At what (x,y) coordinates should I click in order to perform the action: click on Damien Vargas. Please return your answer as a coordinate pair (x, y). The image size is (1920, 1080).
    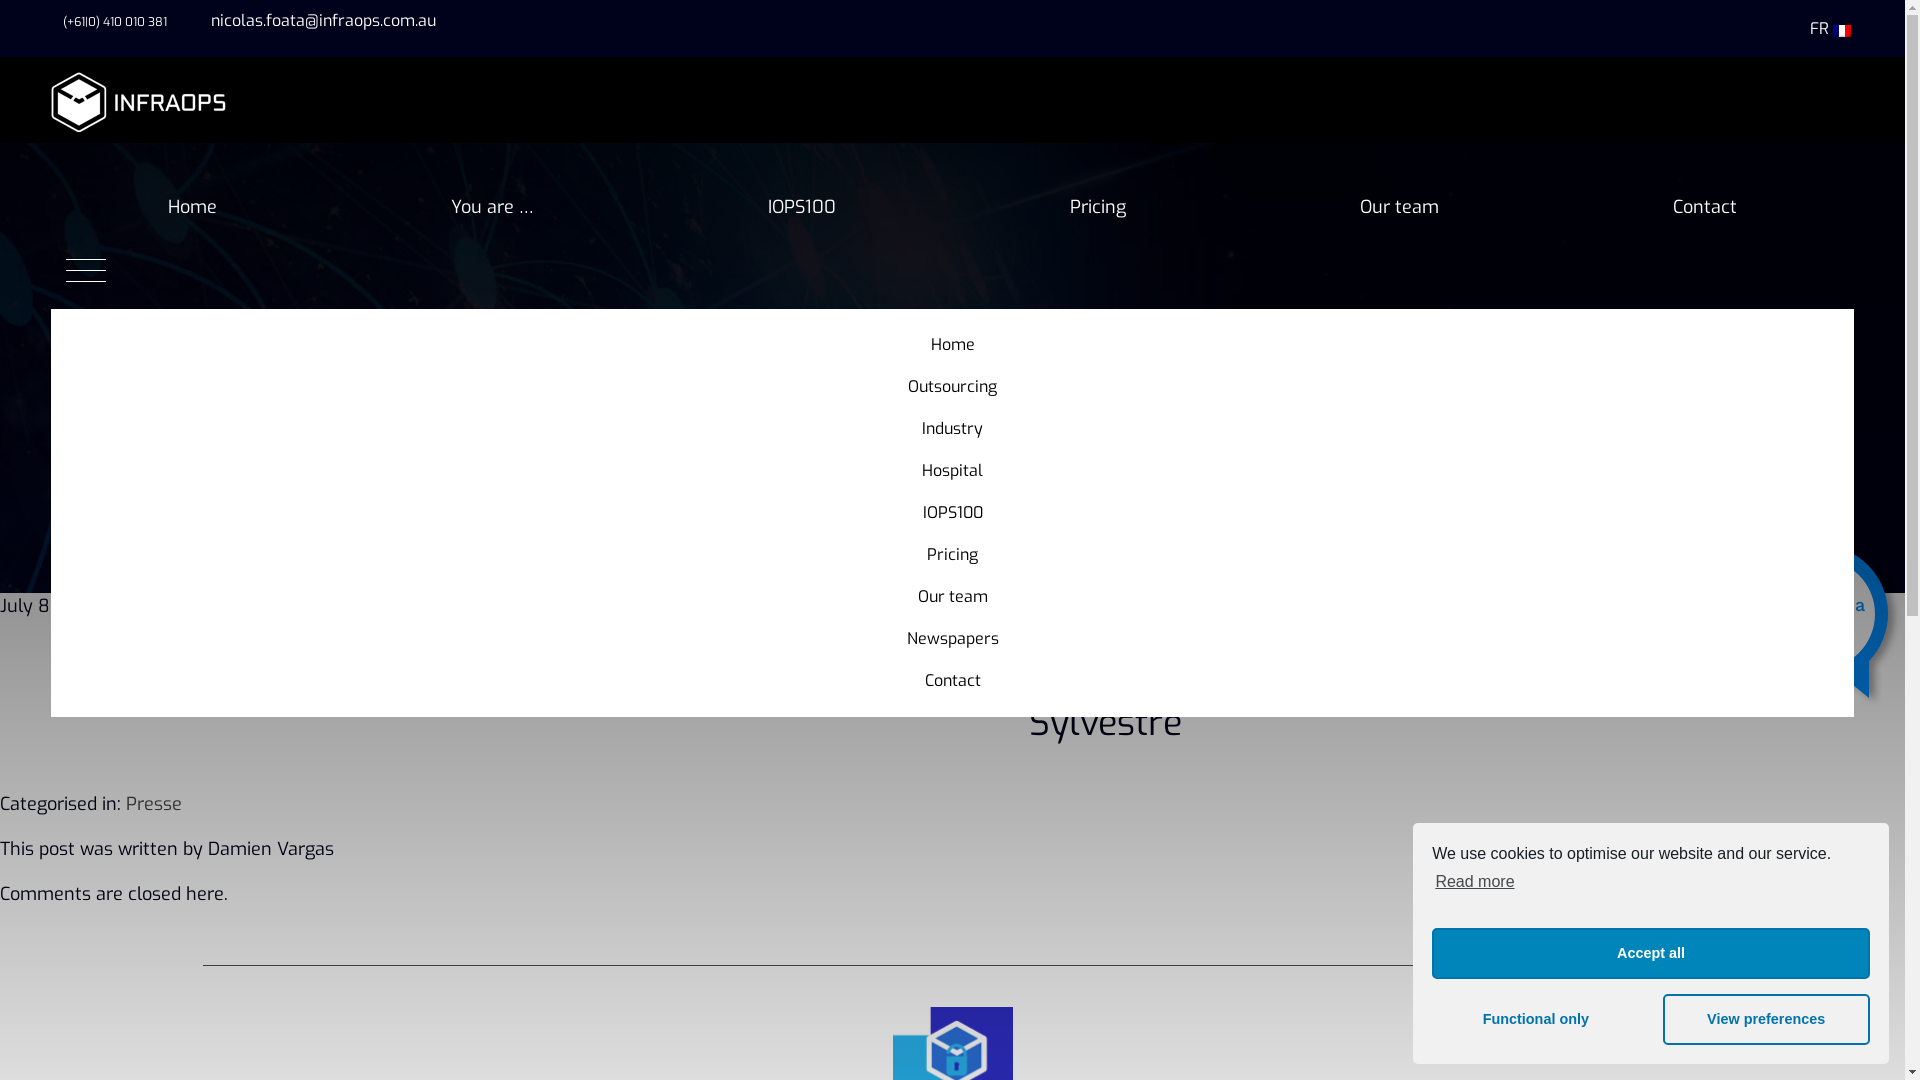
    Looking at the image, I should click on (365, 606).